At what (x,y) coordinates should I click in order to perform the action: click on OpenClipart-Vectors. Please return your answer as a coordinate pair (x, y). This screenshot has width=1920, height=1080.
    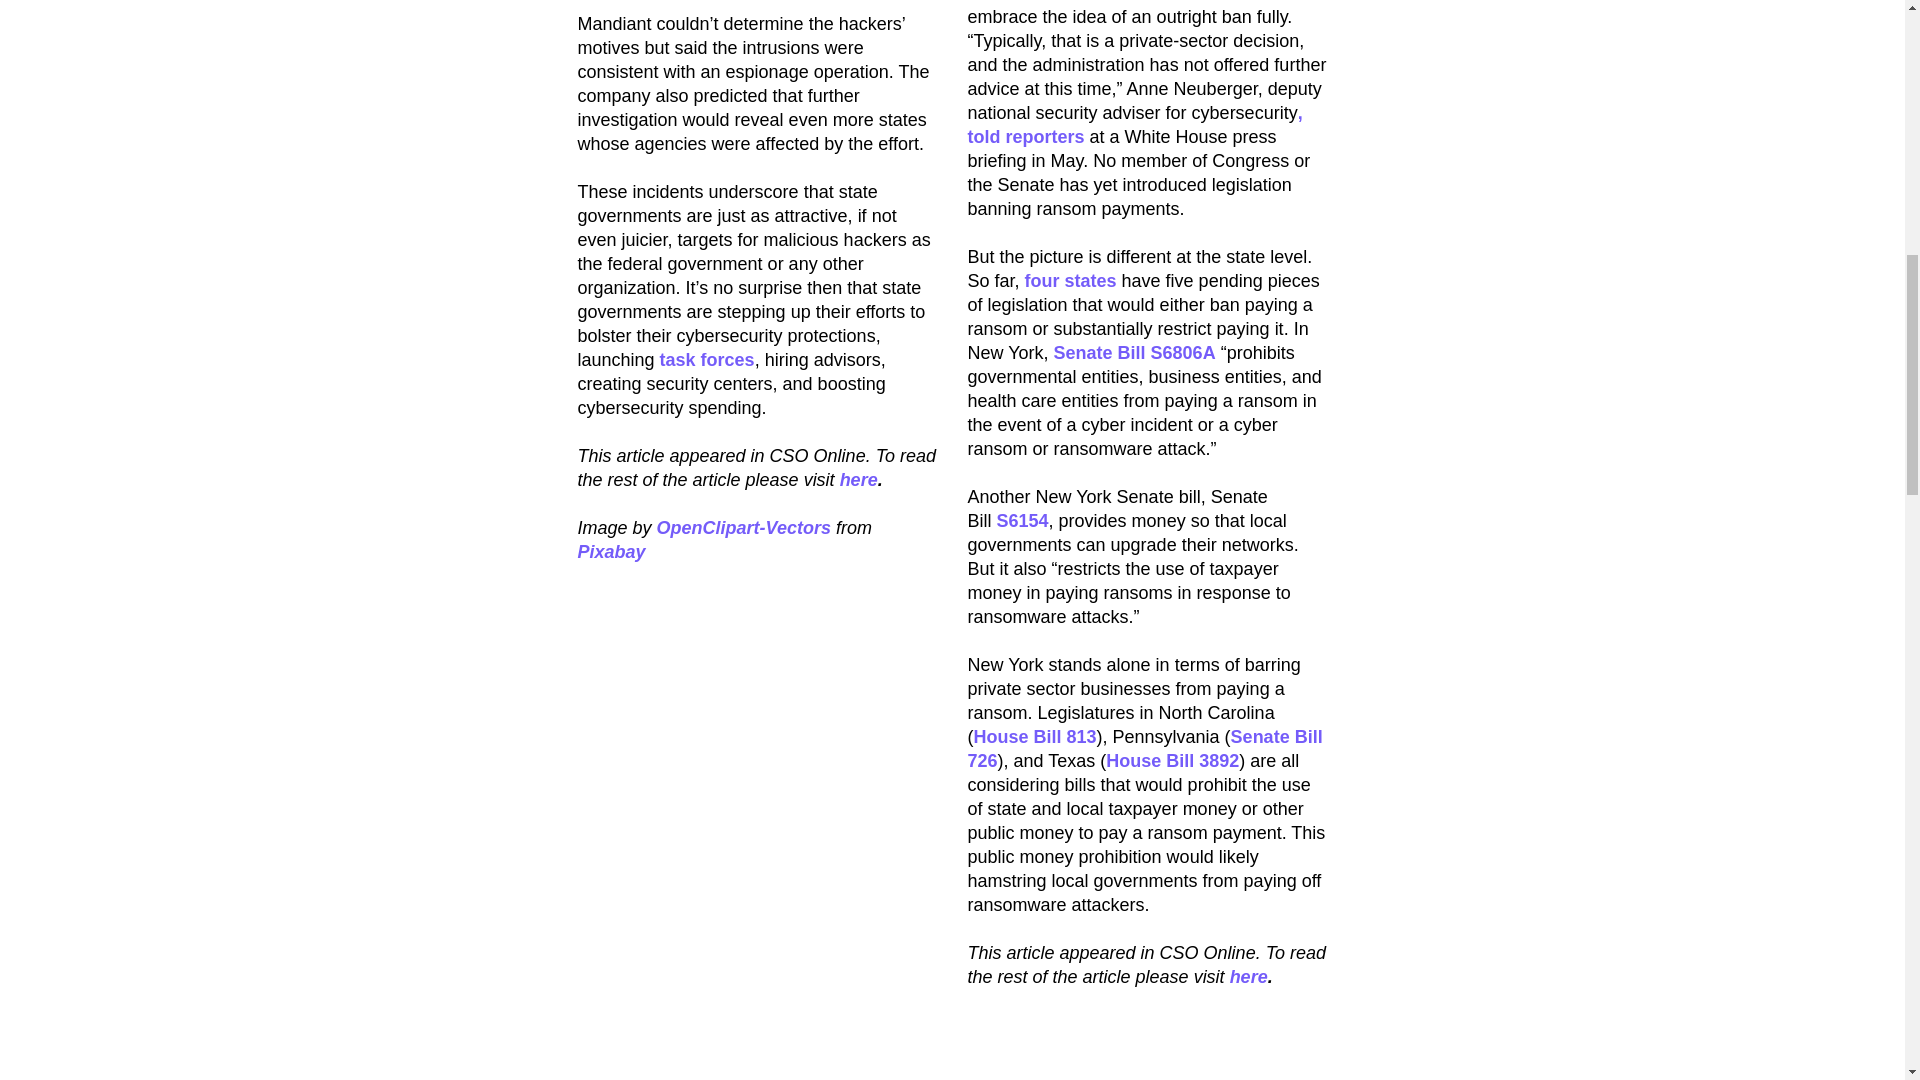
    Looking at the image, I should click on (744, 528).